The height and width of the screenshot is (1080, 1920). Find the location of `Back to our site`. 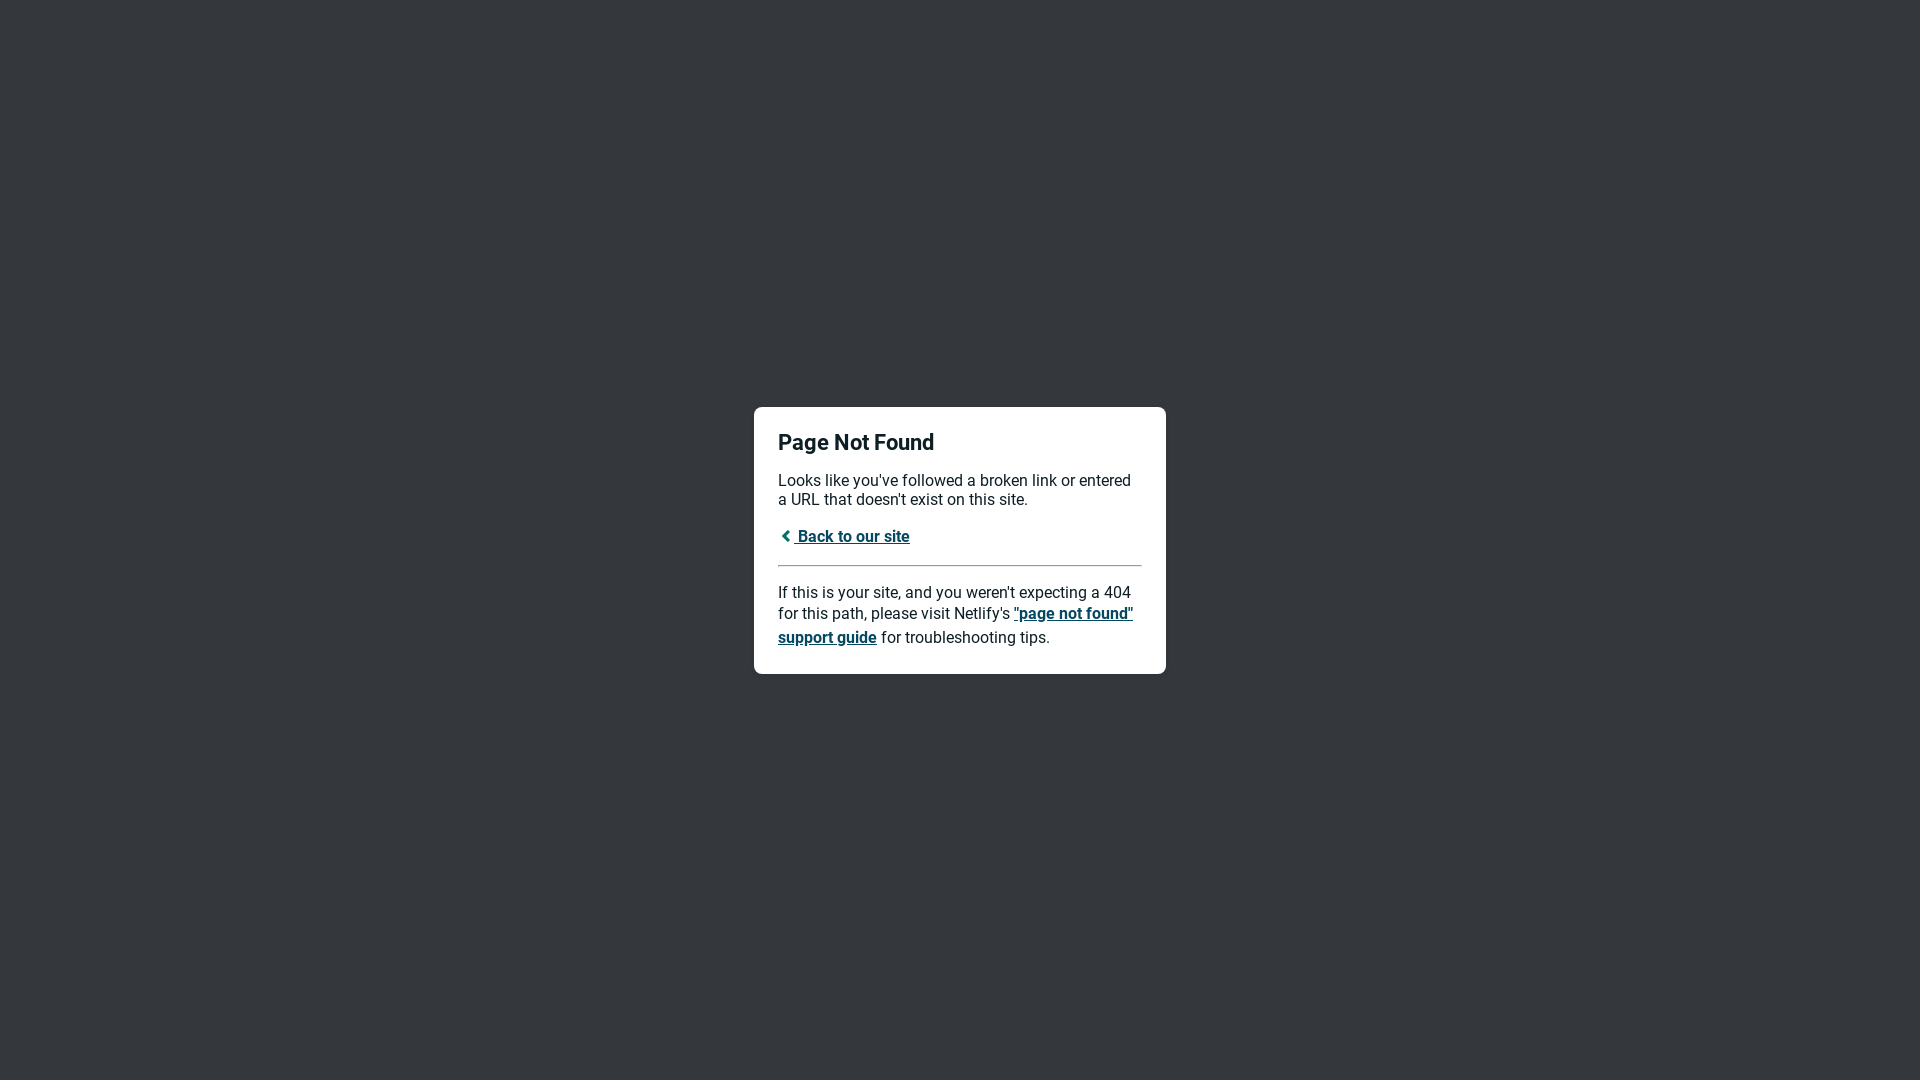

Back to our site is located at coordinates (844, 536).